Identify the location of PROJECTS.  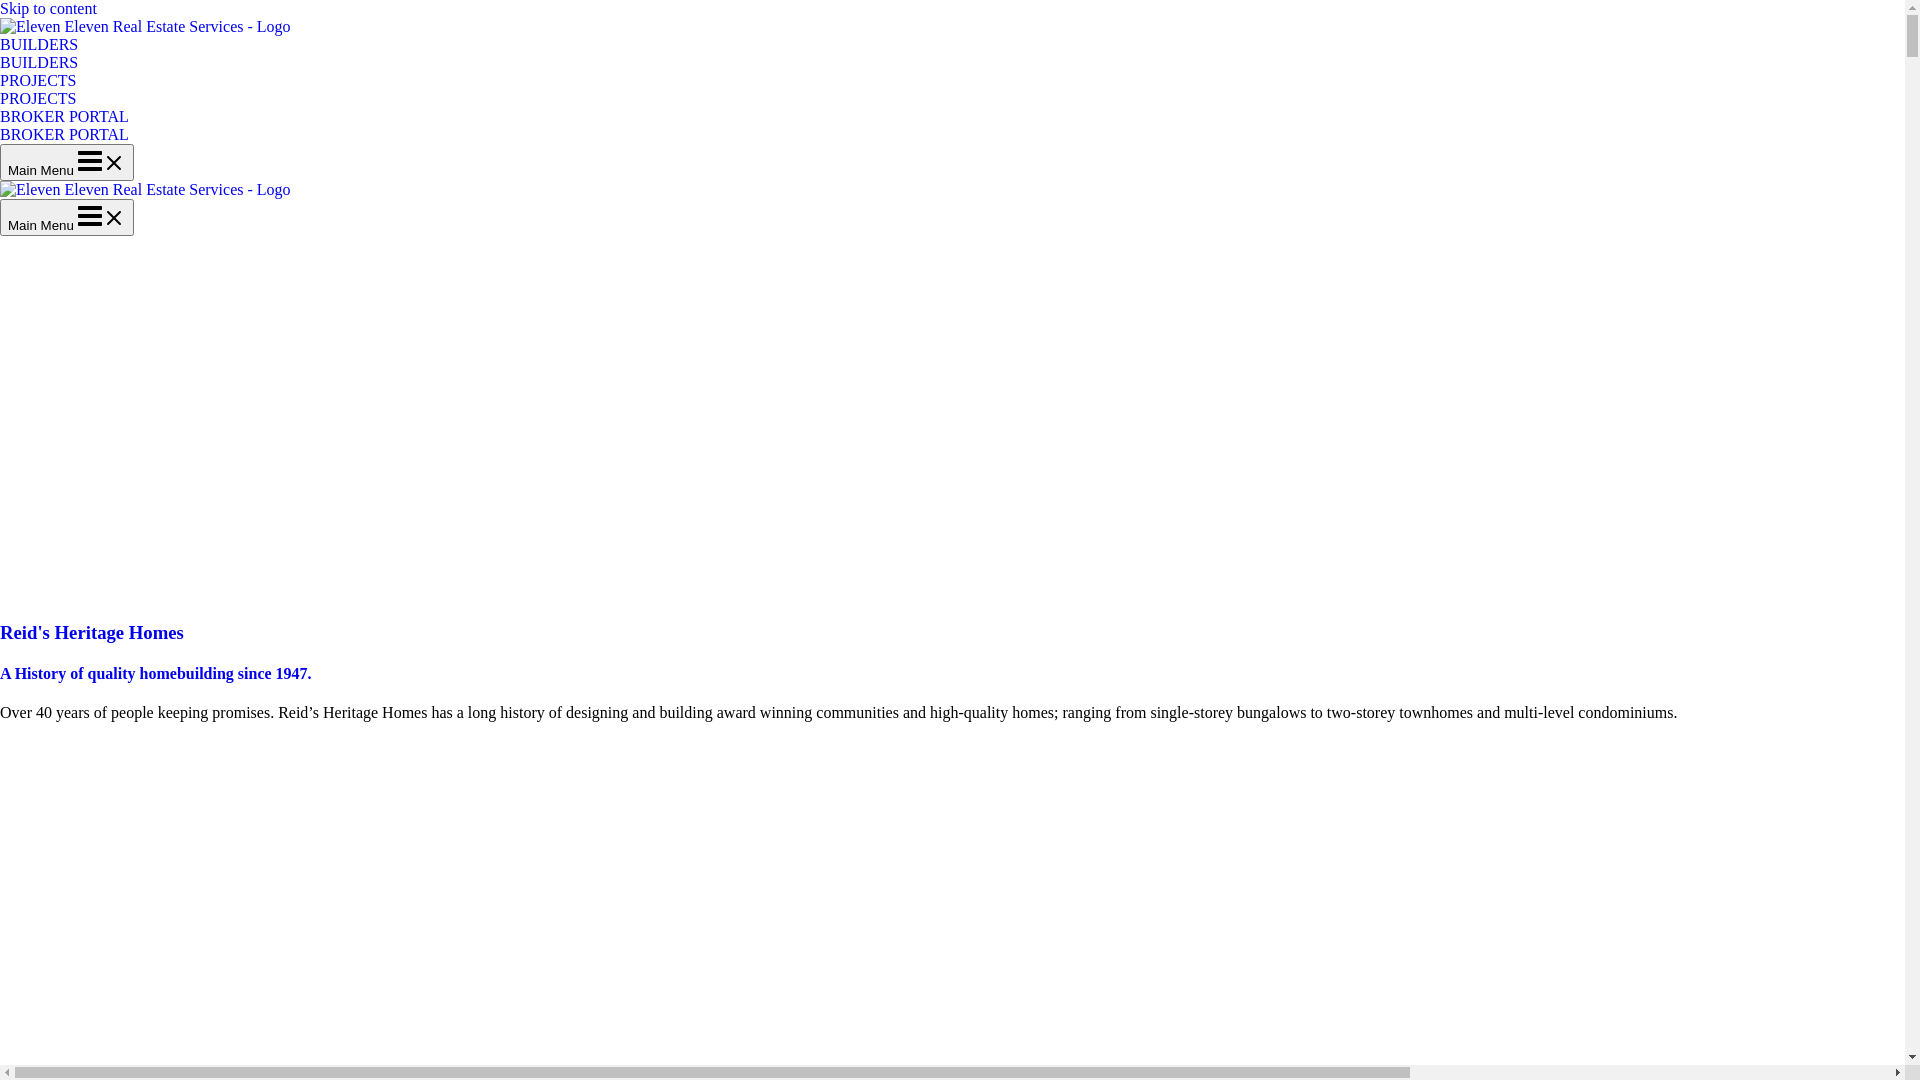
(952, 90).